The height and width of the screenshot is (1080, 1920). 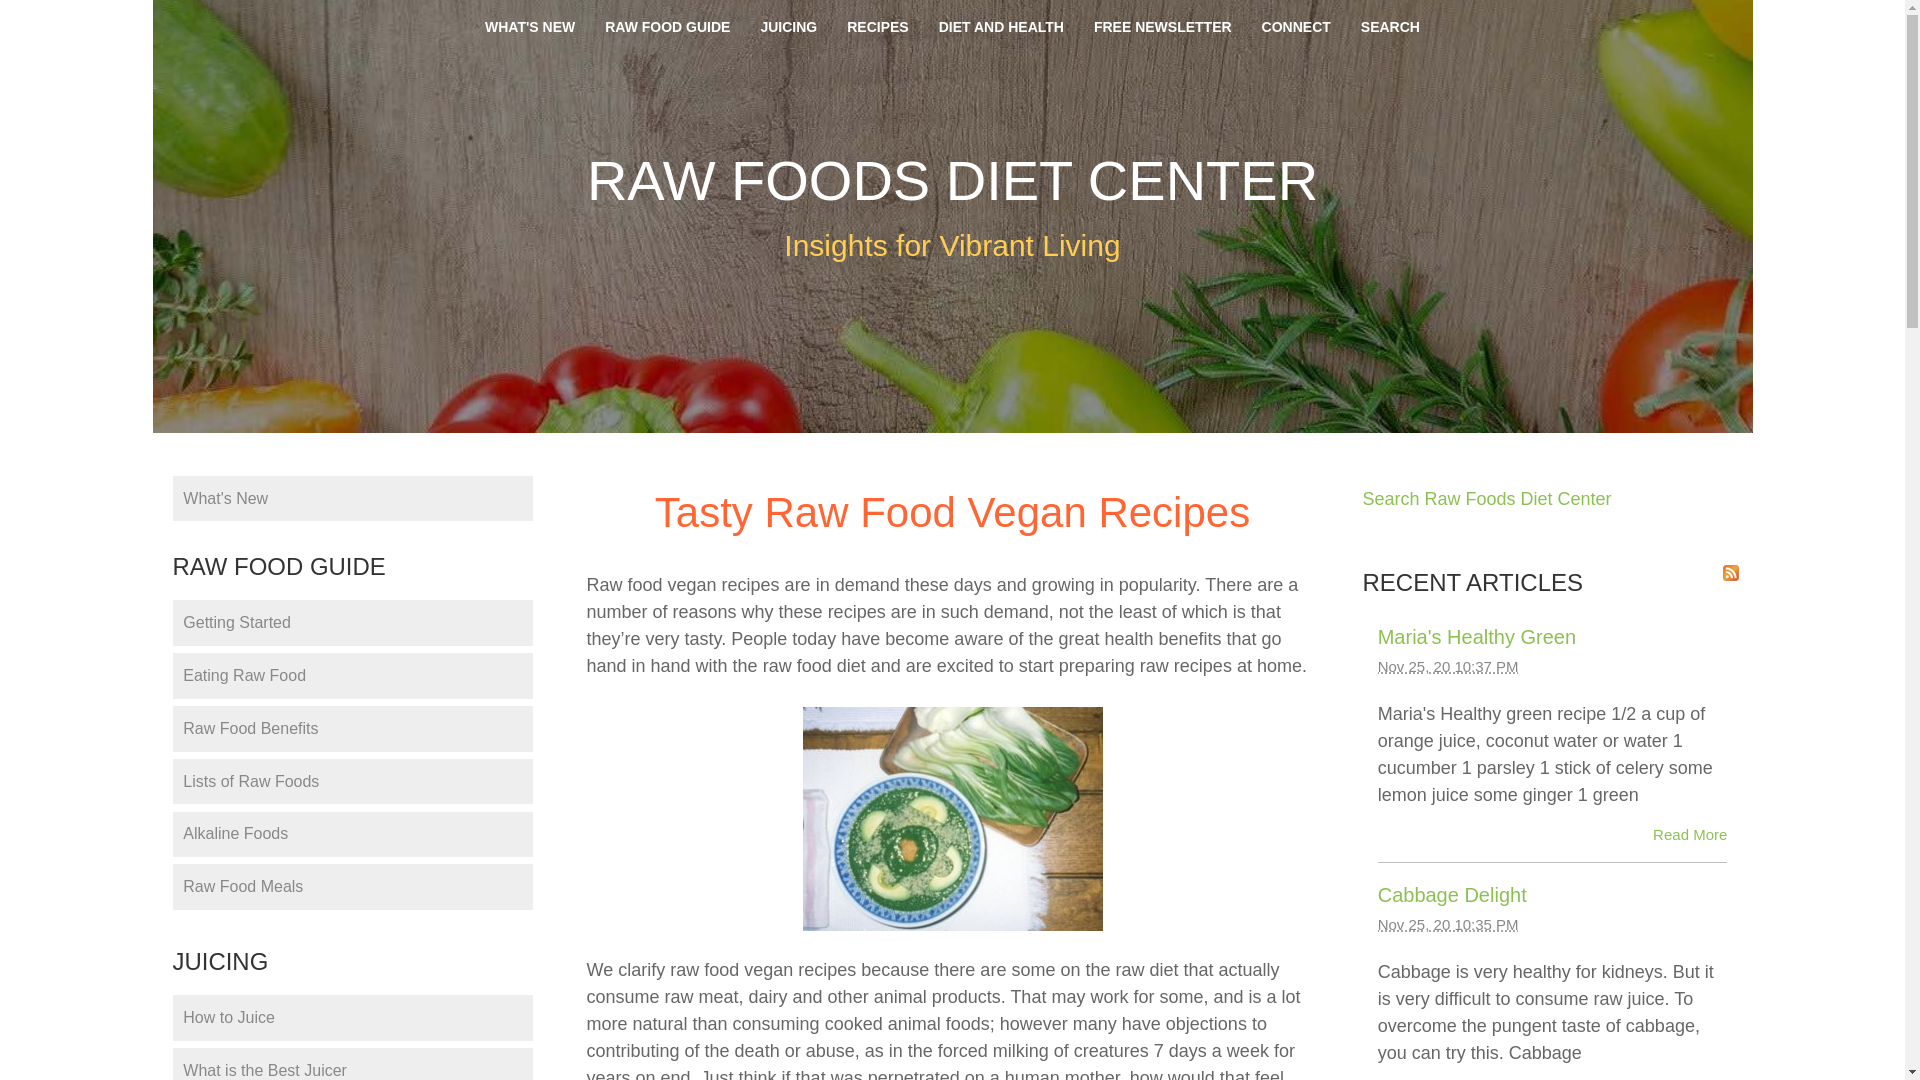 What do you see at coordinates (1448, 924) in the screenshot?
I see `2020-11-25T22:35:56-0500` at bounding box center [1448, 924].